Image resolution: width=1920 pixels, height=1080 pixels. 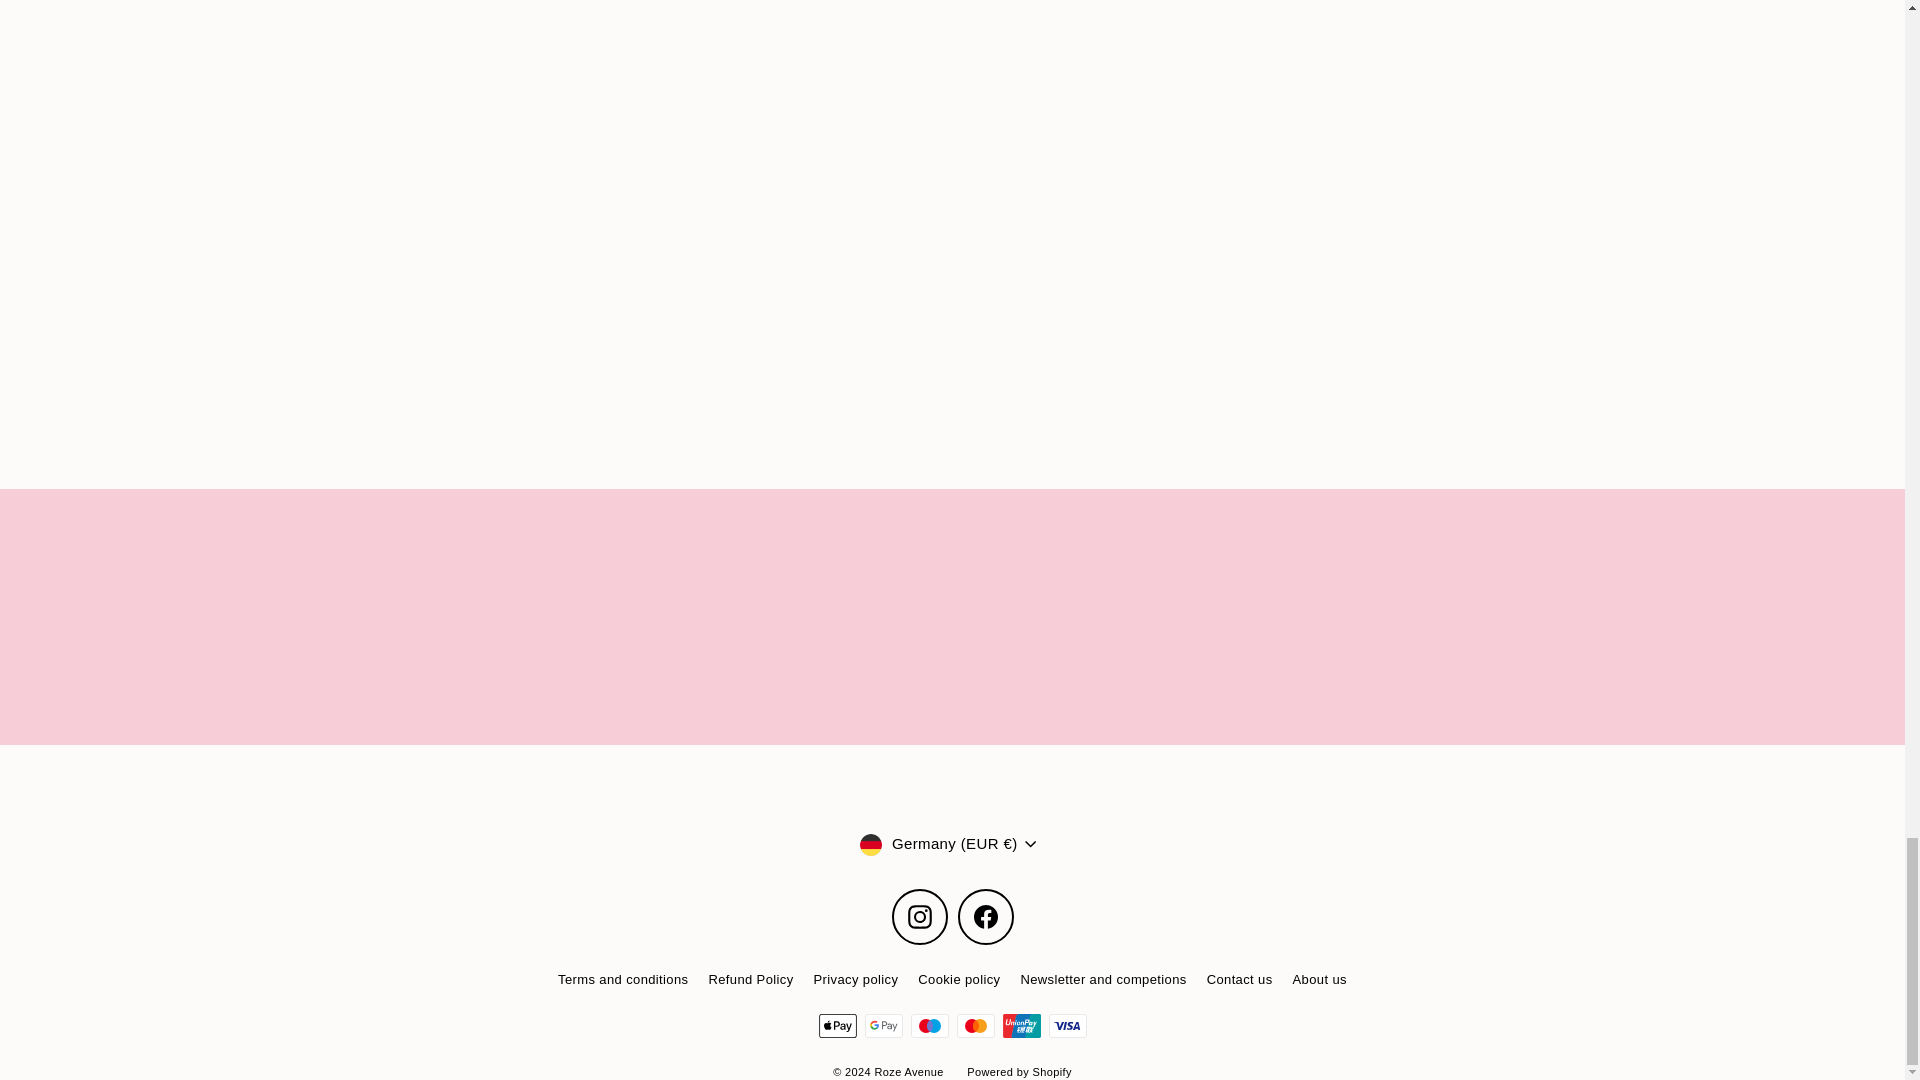 I want to click on Mastercard, so click(x=975, y=1026).